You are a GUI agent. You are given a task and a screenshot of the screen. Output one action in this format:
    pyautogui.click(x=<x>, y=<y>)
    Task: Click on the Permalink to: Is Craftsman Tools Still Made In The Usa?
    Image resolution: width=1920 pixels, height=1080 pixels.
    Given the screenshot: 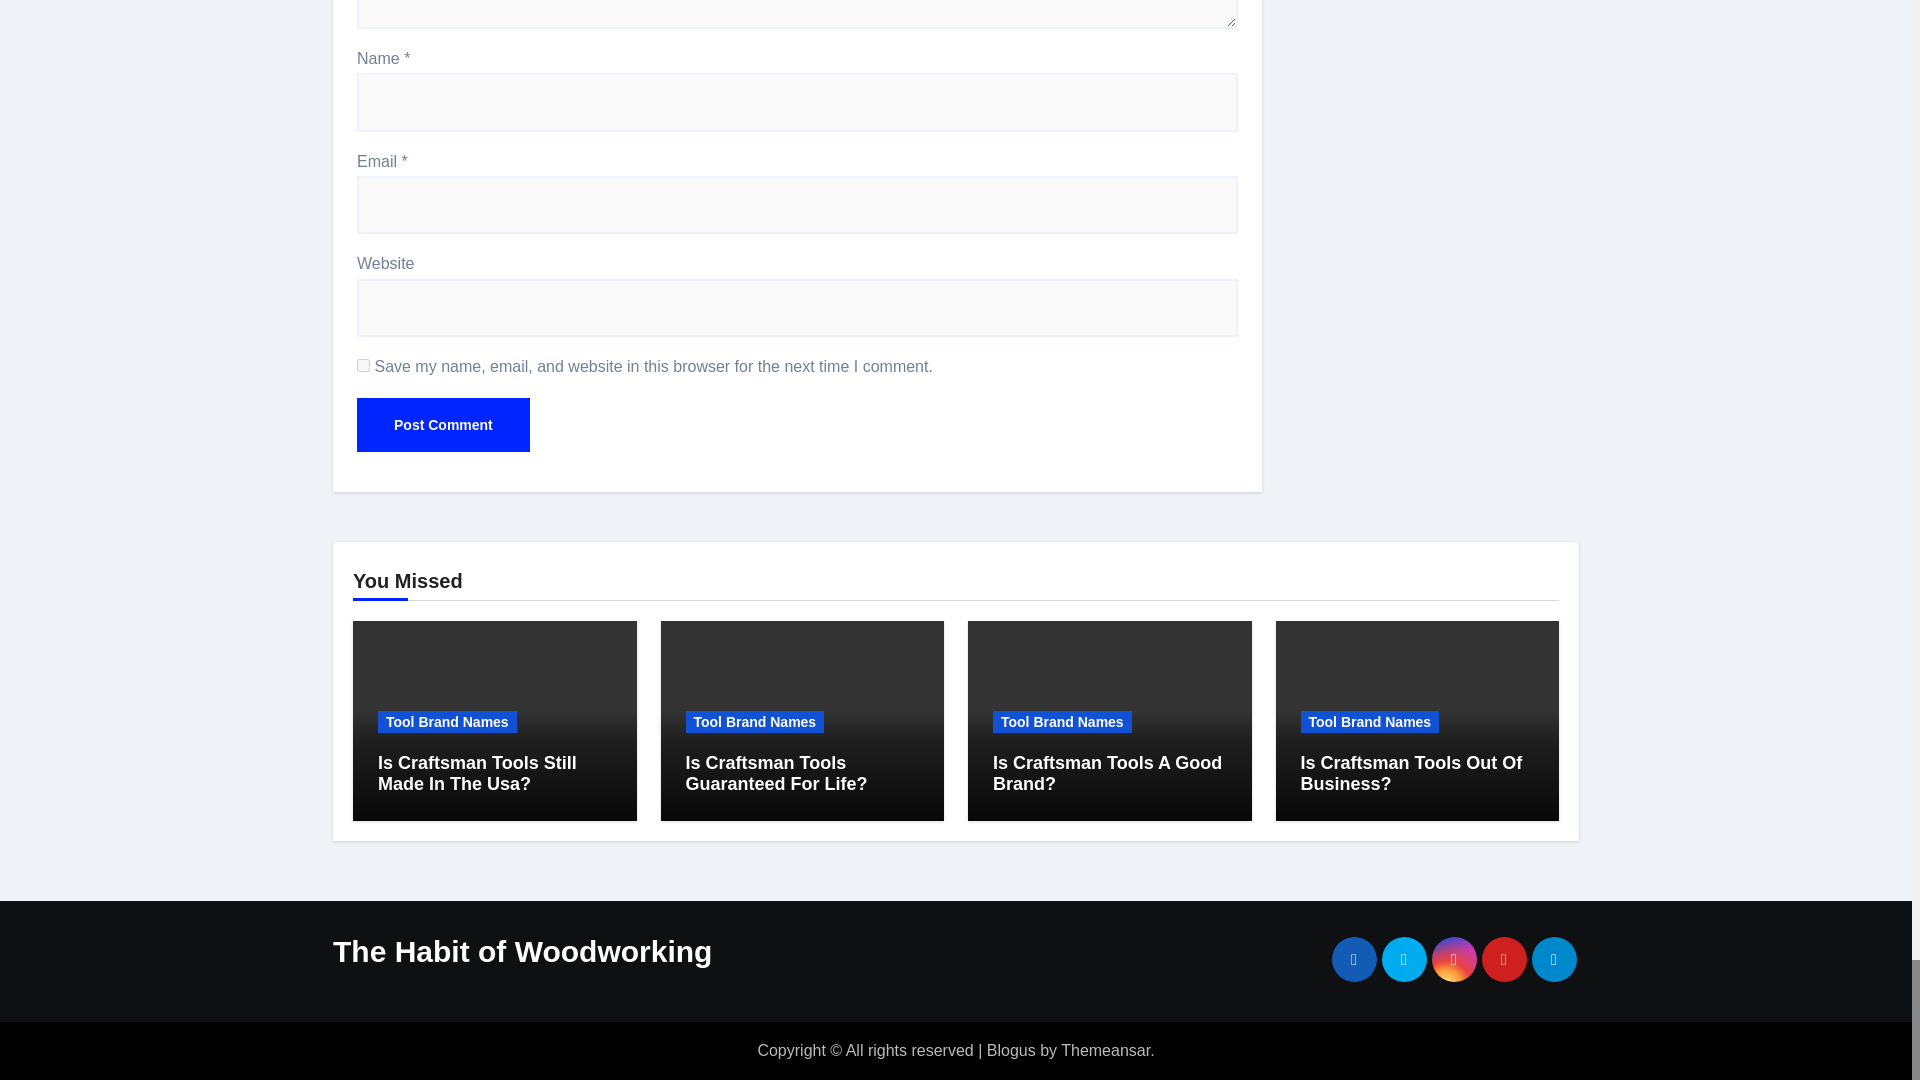 What is the action you would take?
    pyautogui.click(x=478, y=773)
    